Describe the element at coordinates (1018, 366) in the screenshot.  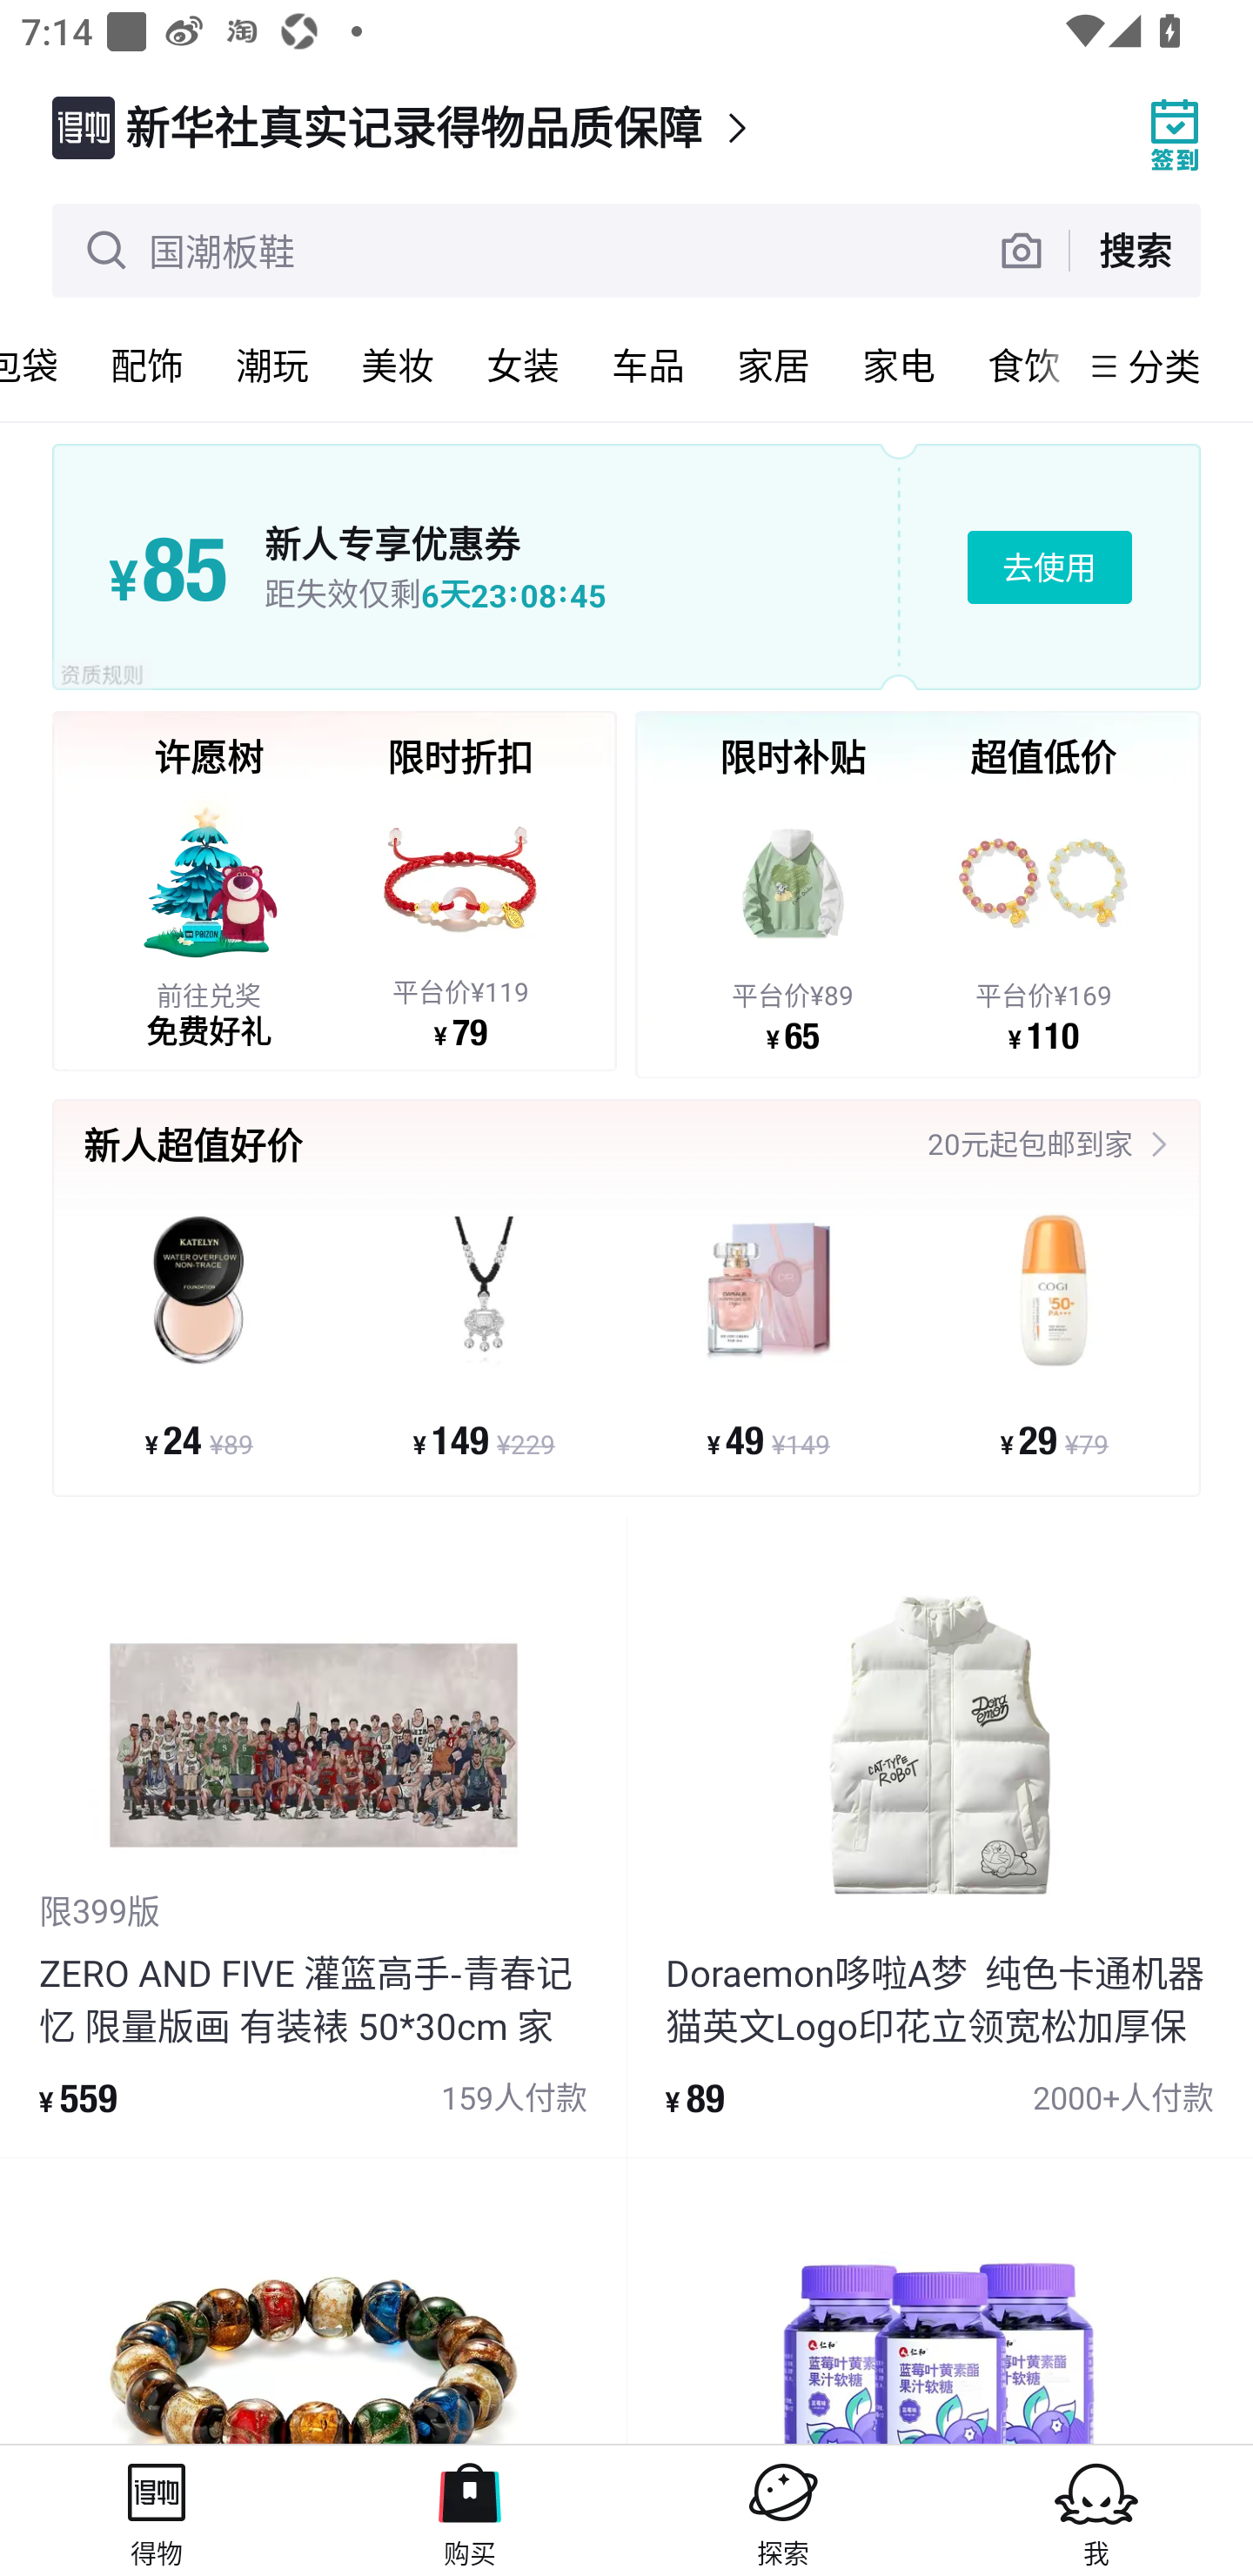
I see `食饮` at that location.